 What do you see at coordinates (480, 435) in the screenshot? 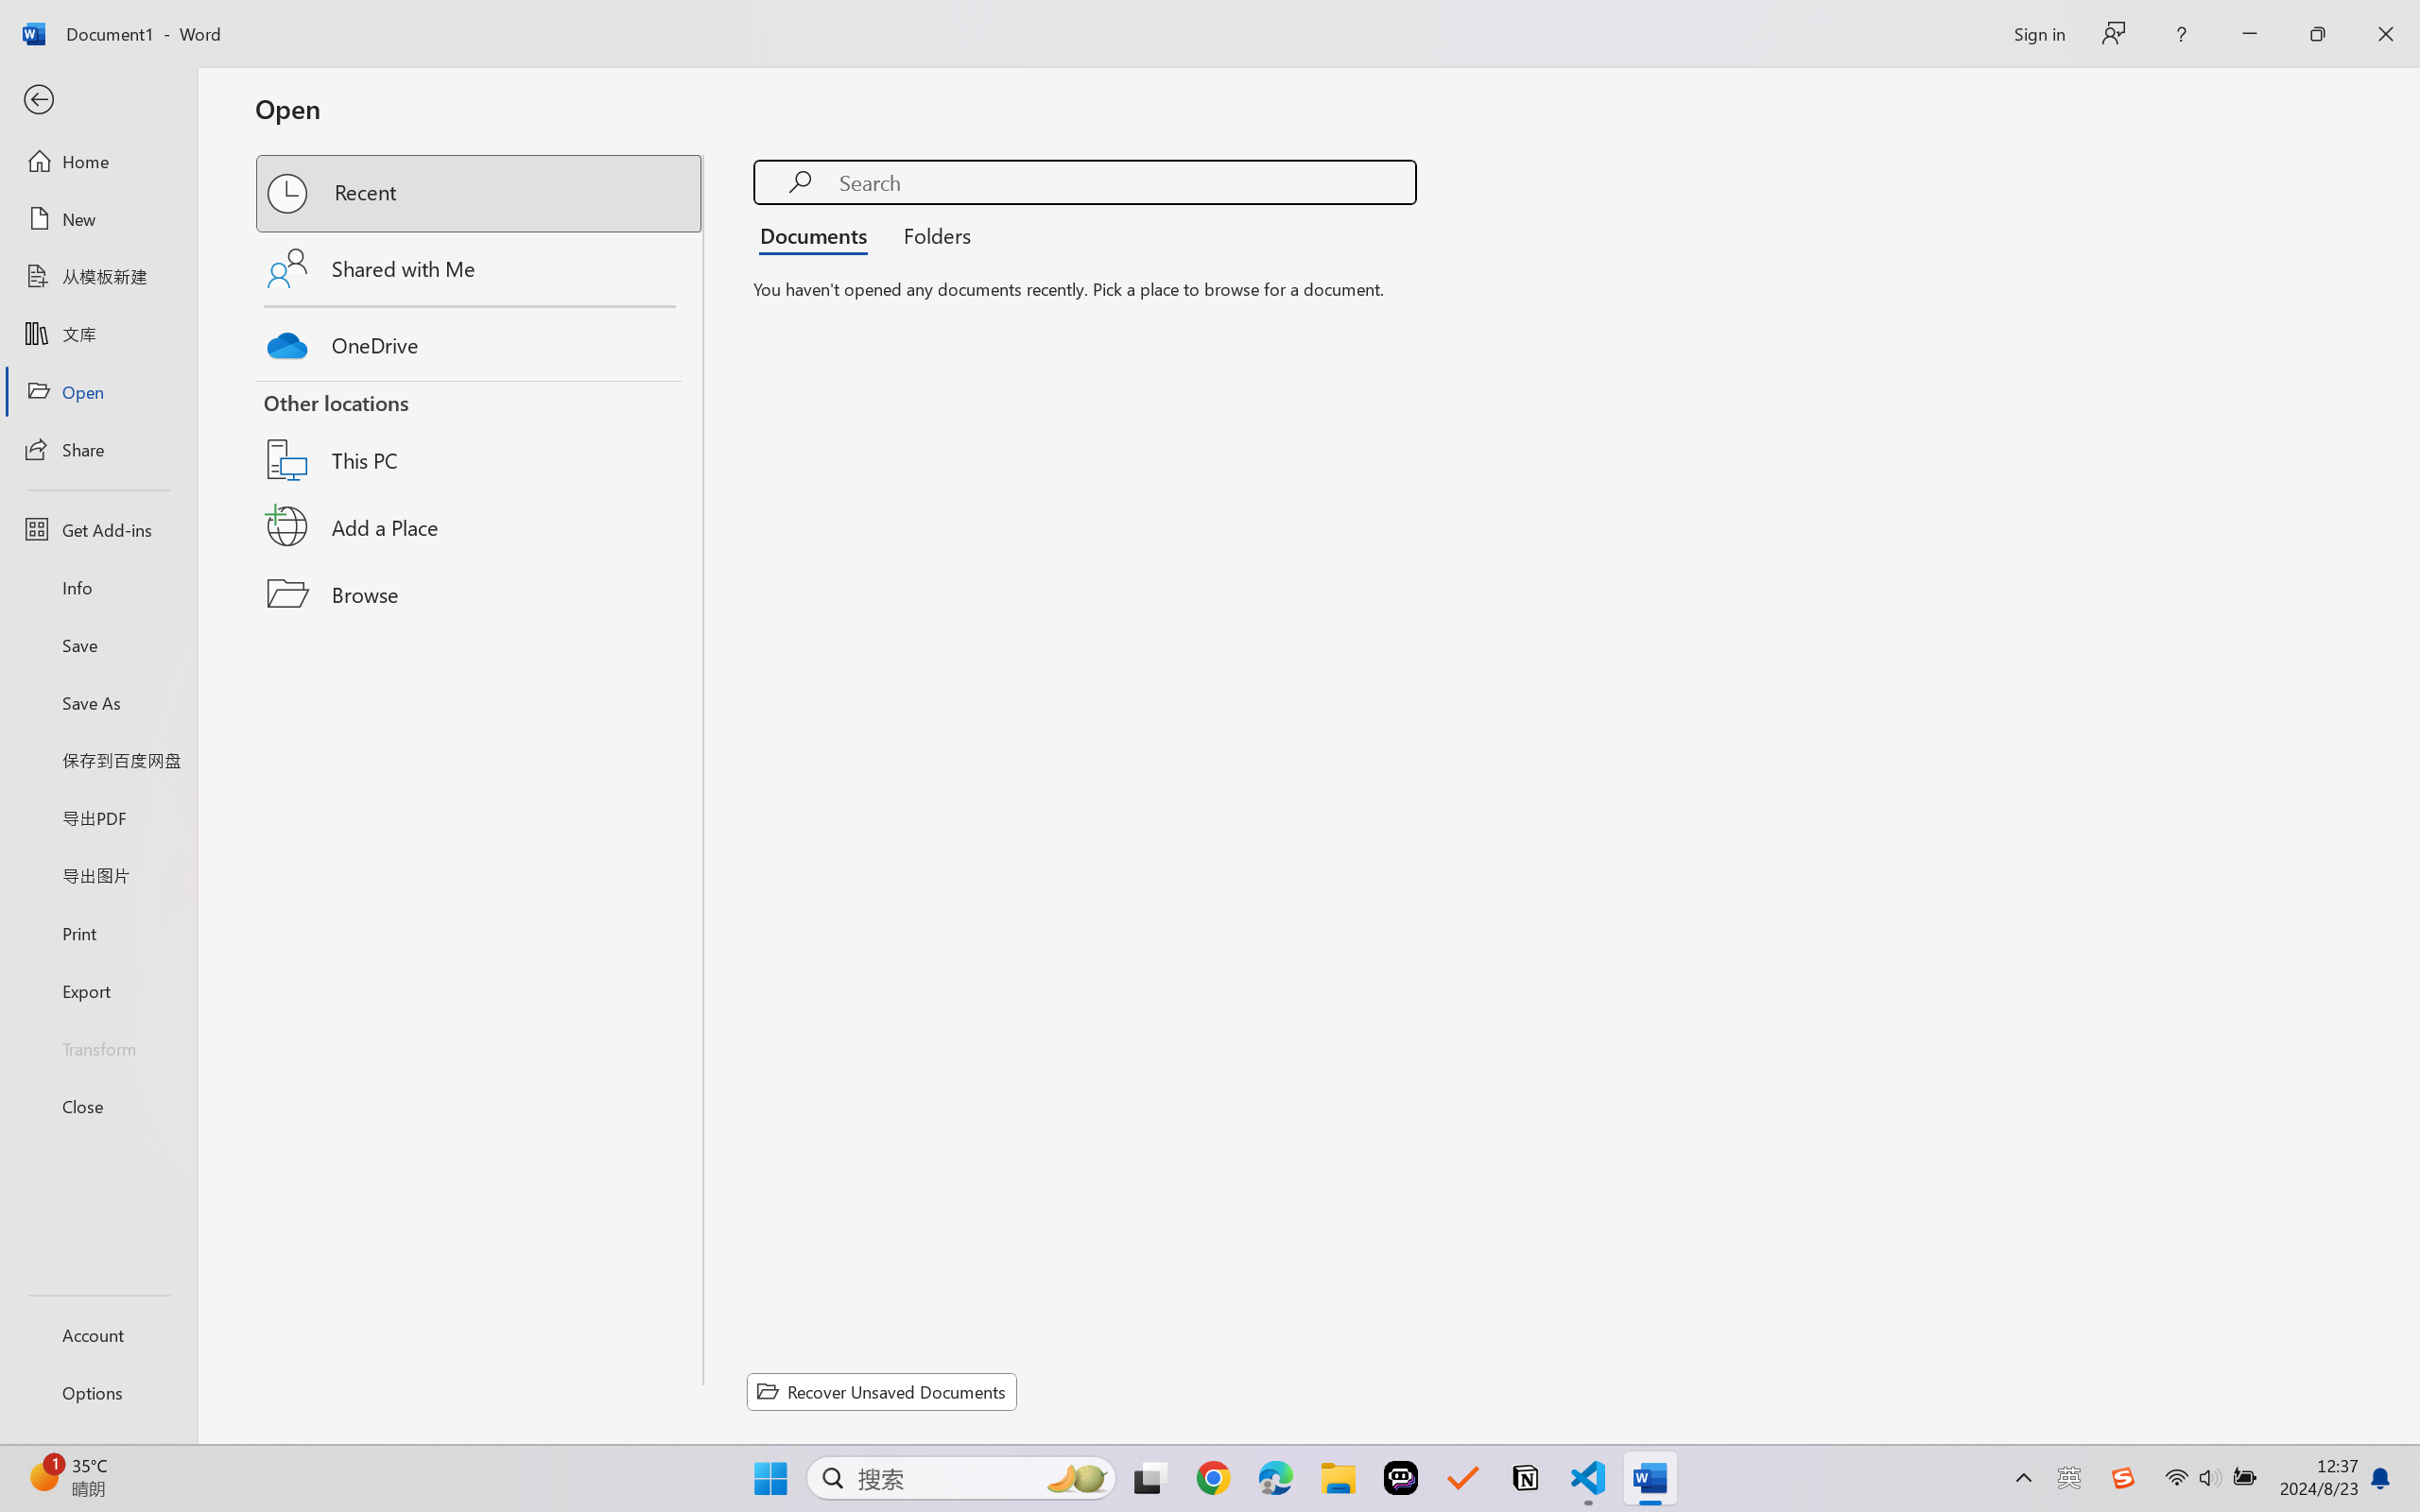
I see `This PC` at bounding box center [480, 435].